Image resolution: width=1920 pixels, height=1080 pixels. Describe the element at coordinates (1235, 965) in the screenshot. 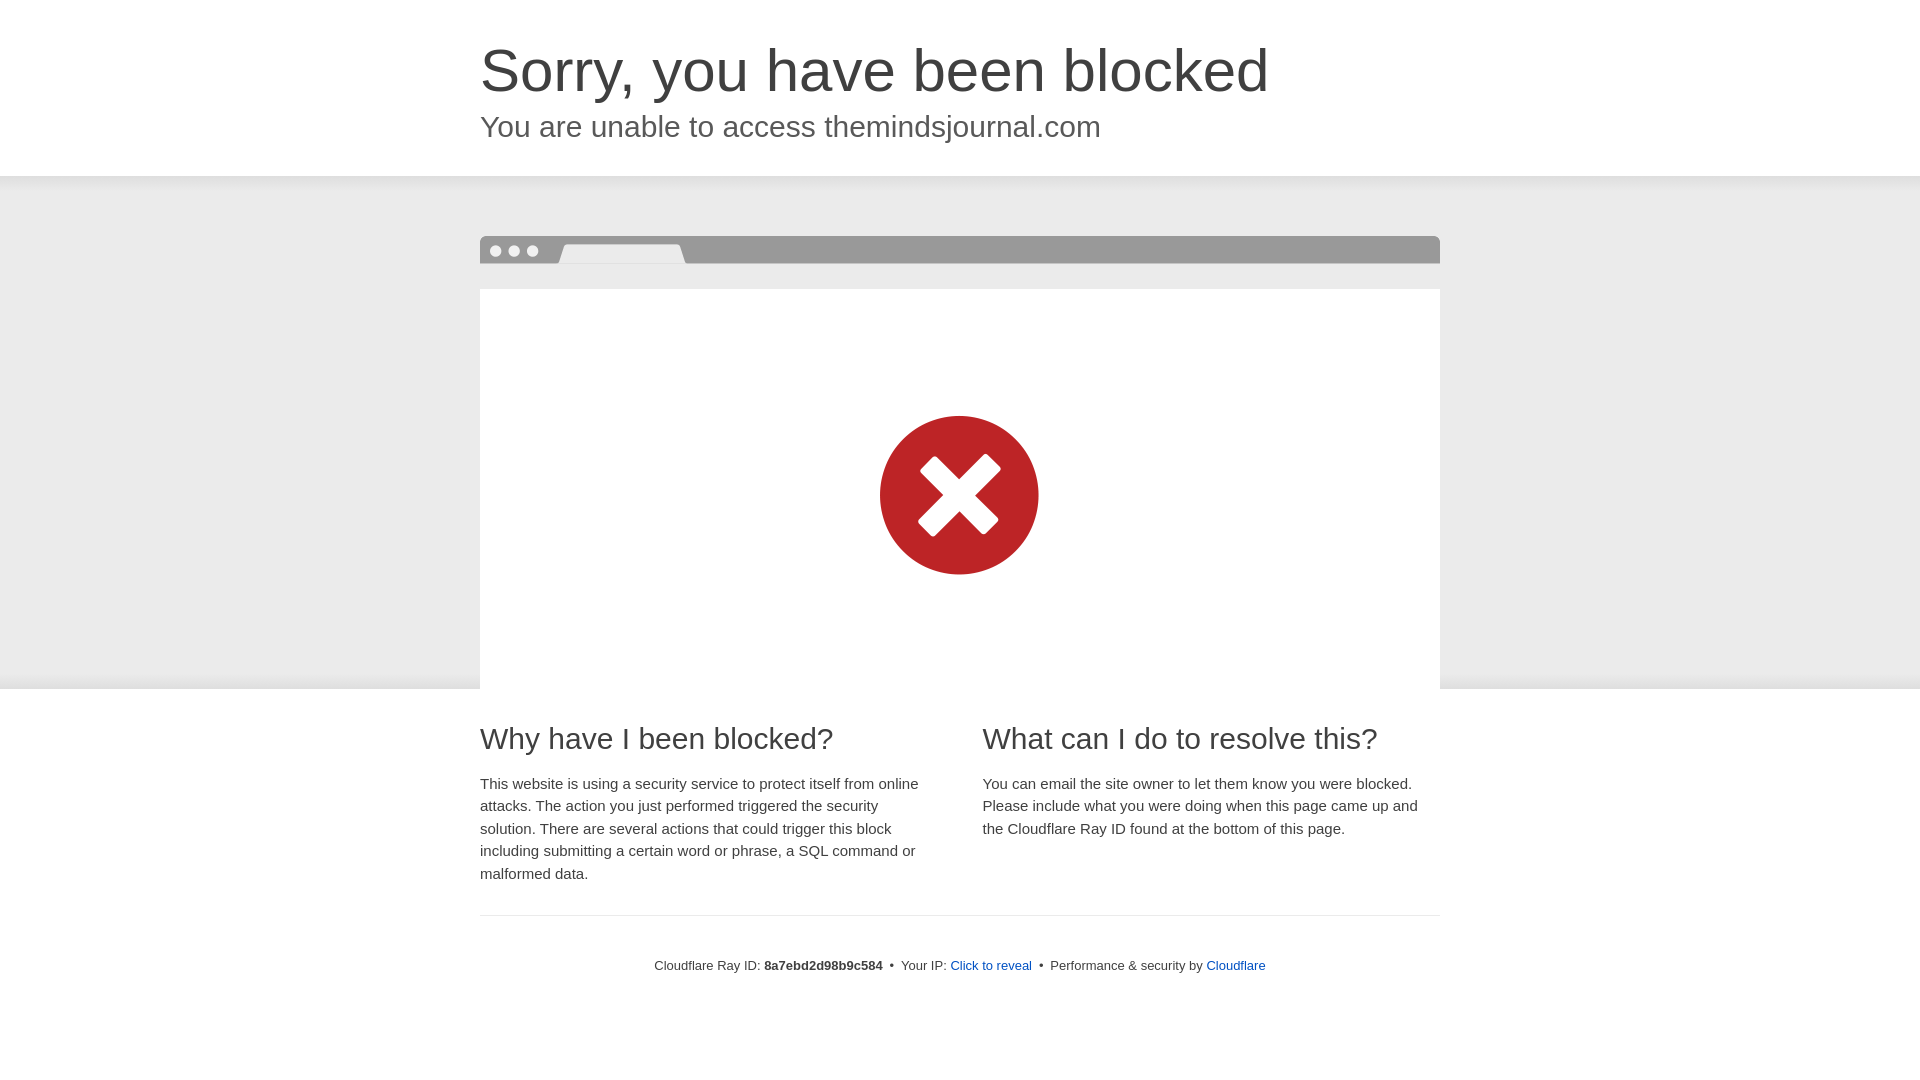

I see `Cloudflare` at that location.